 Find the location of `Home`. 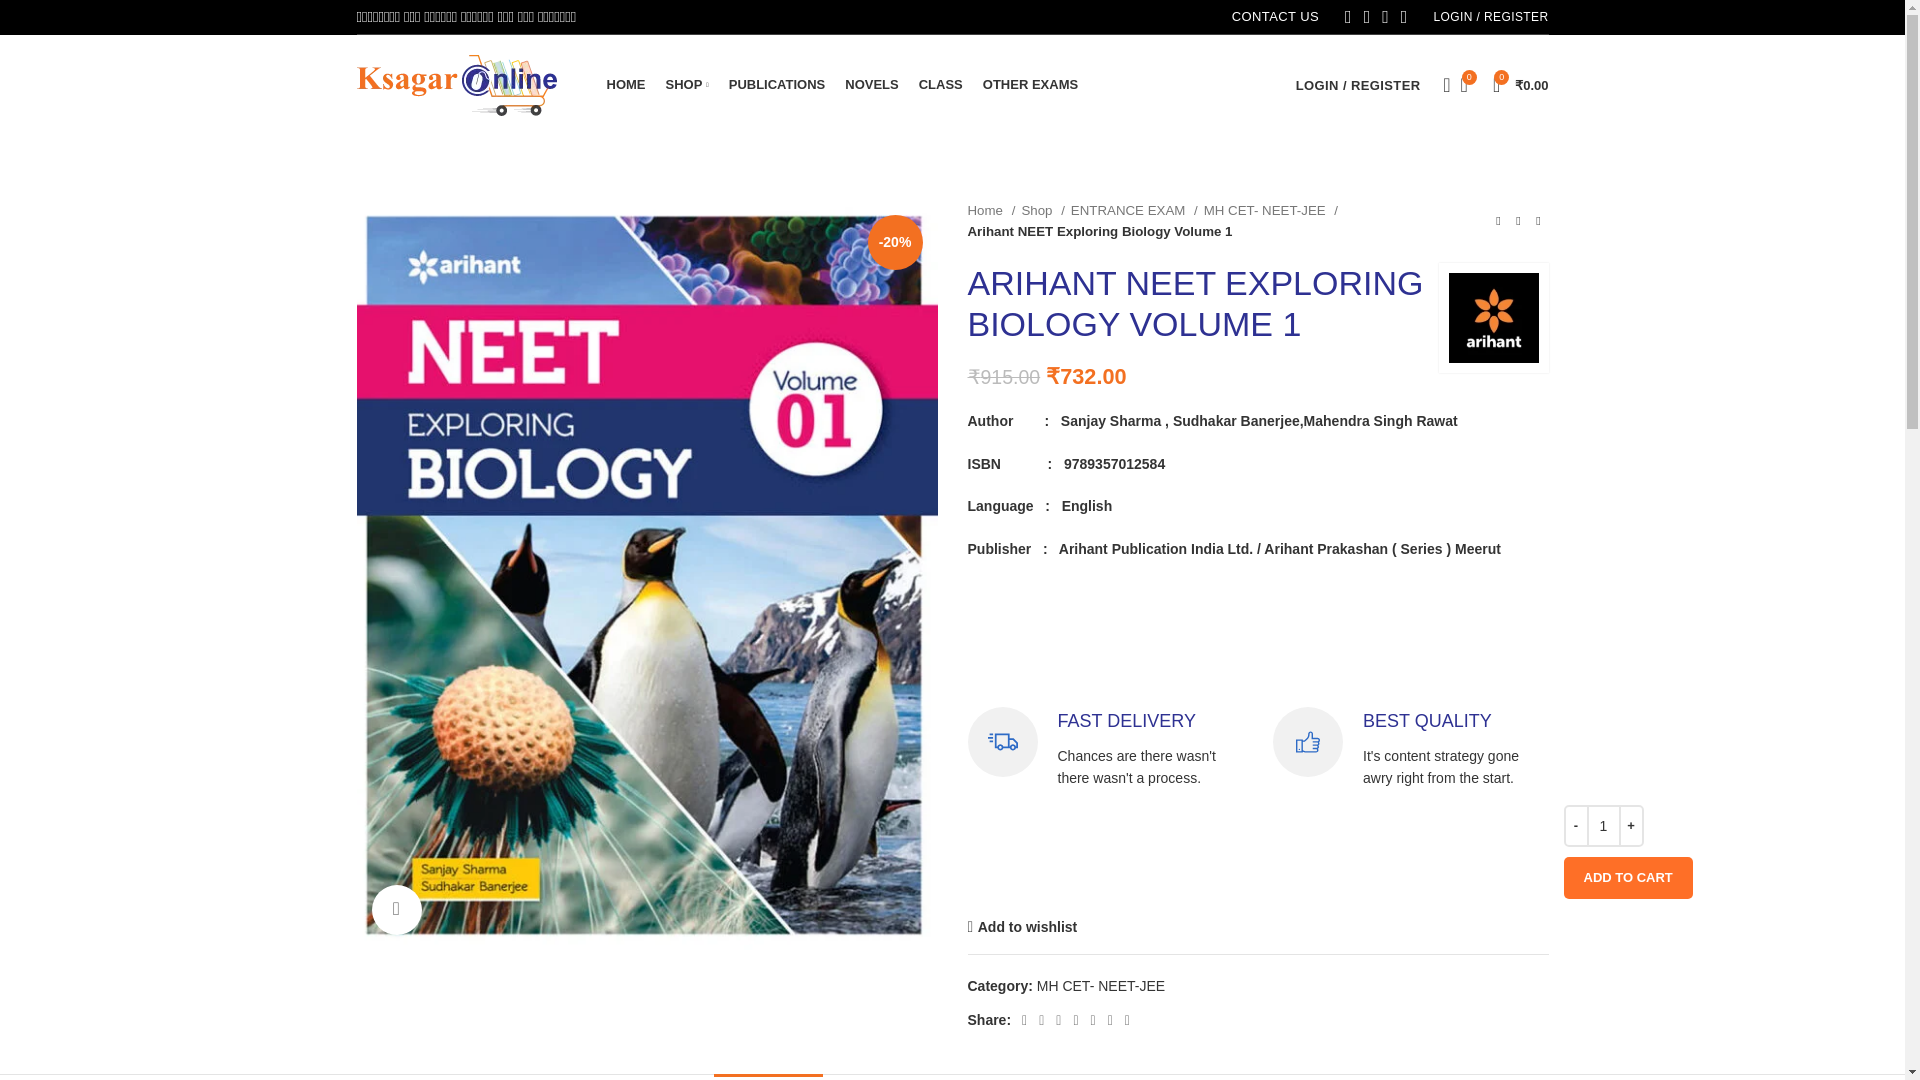

Home is located at coordinates (991, 210).